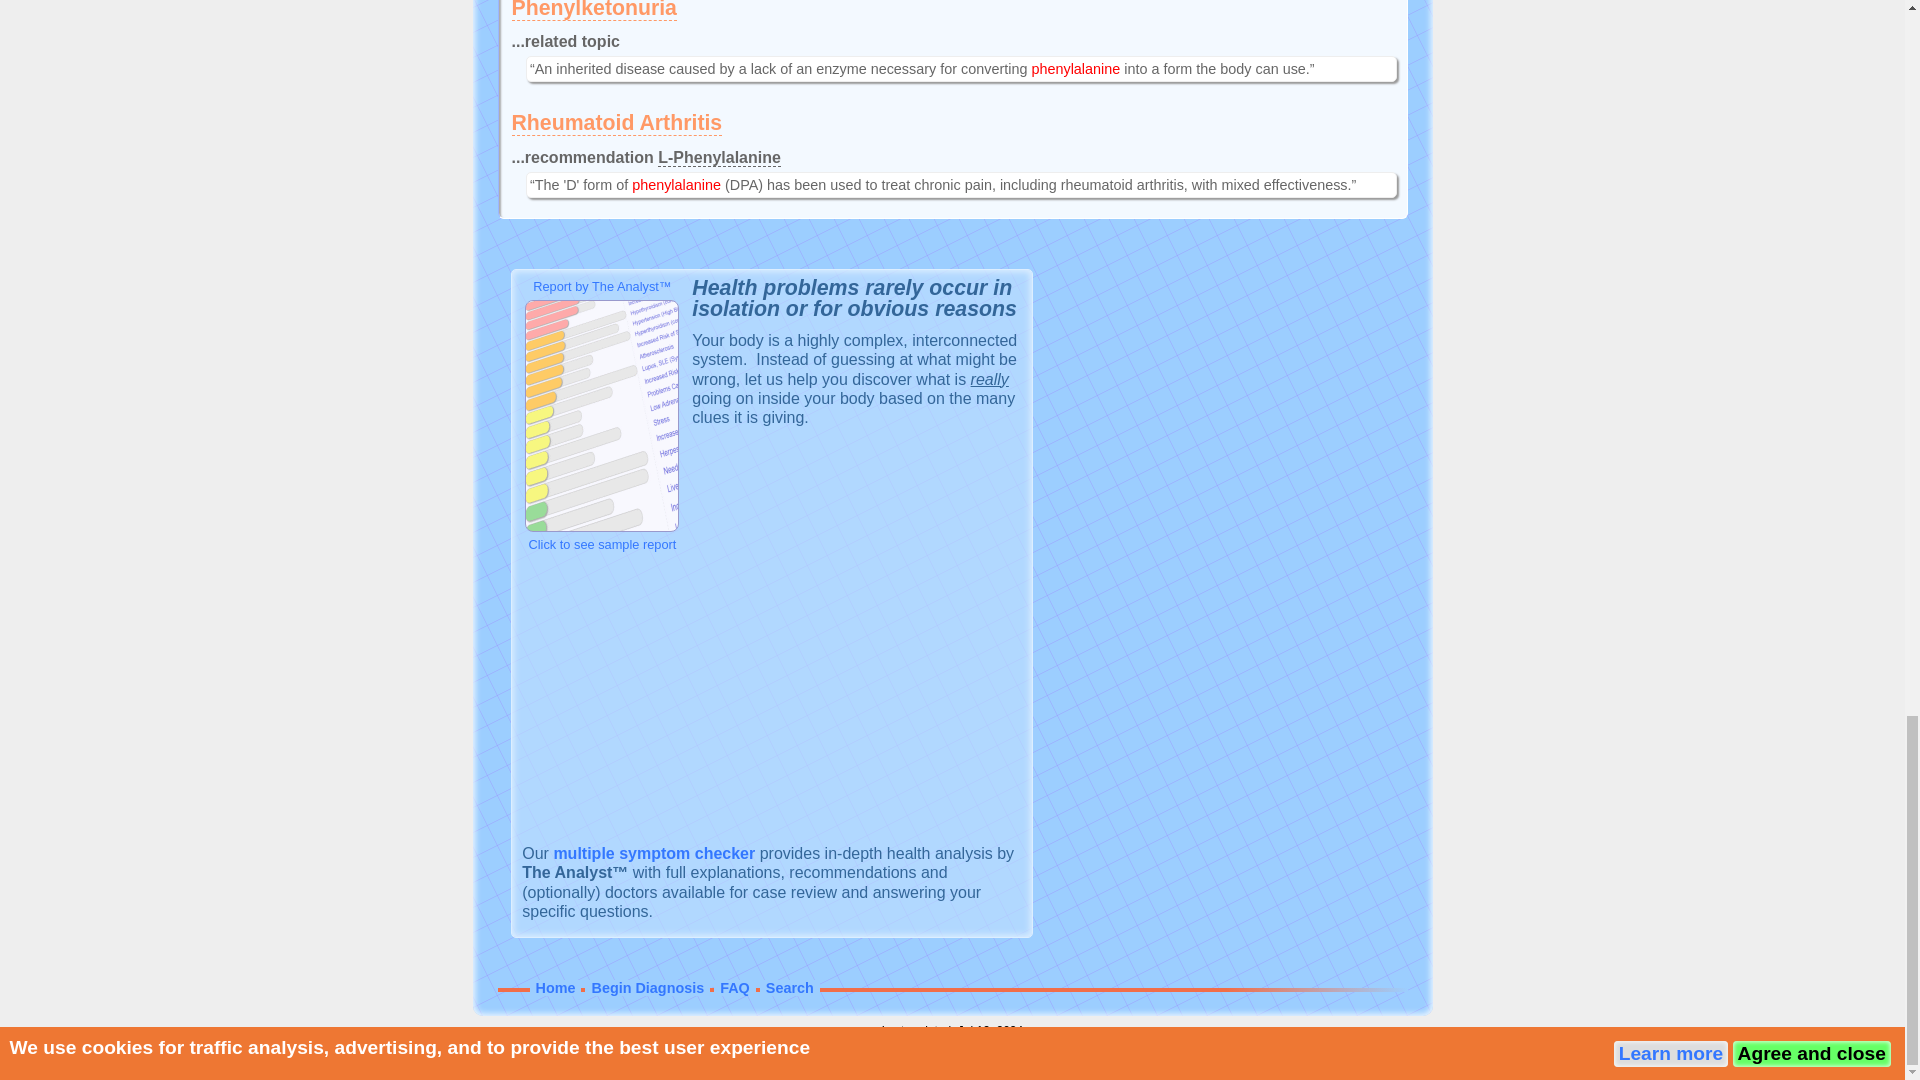 Image resolution: width=1920 pixels, height=1080 pixels. I want to click on multiple symptom checker, so click(653, 852).